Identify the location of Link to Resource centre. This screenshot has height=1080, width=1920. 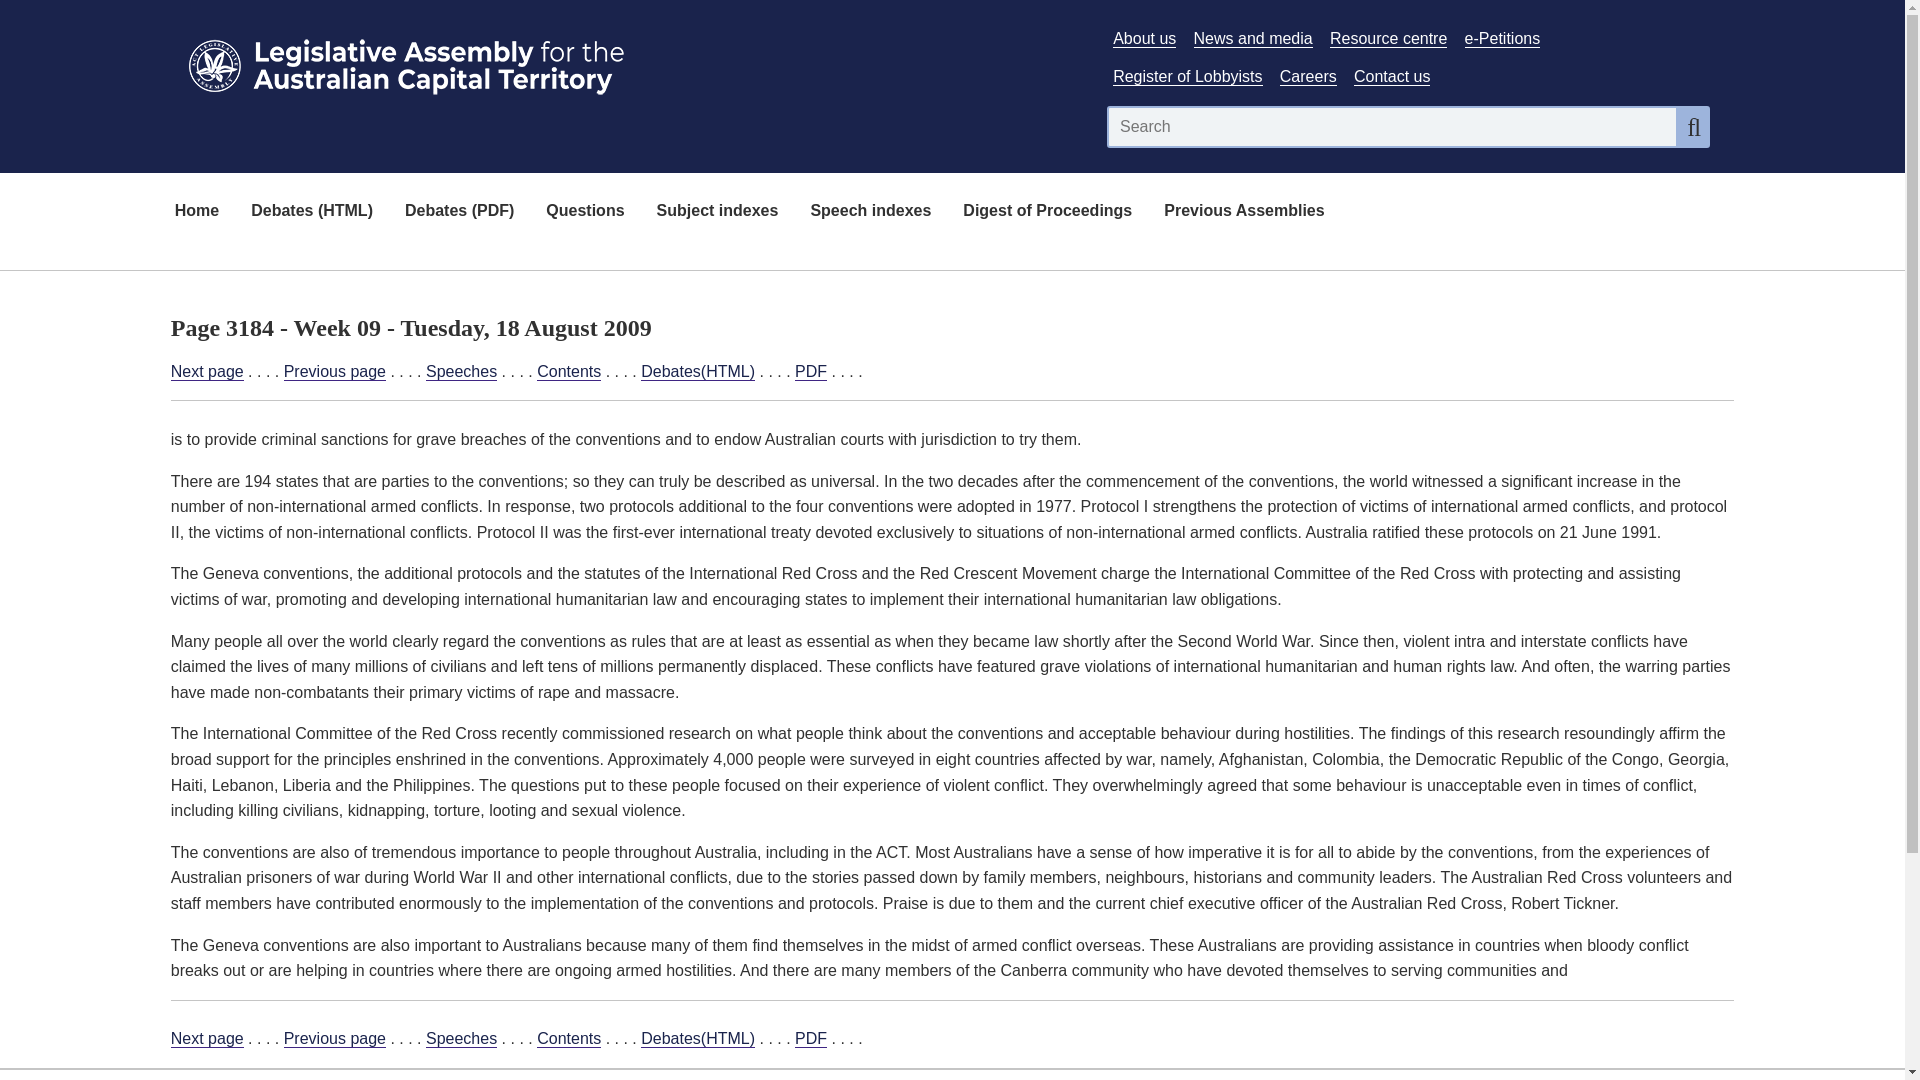
(1388, 38).